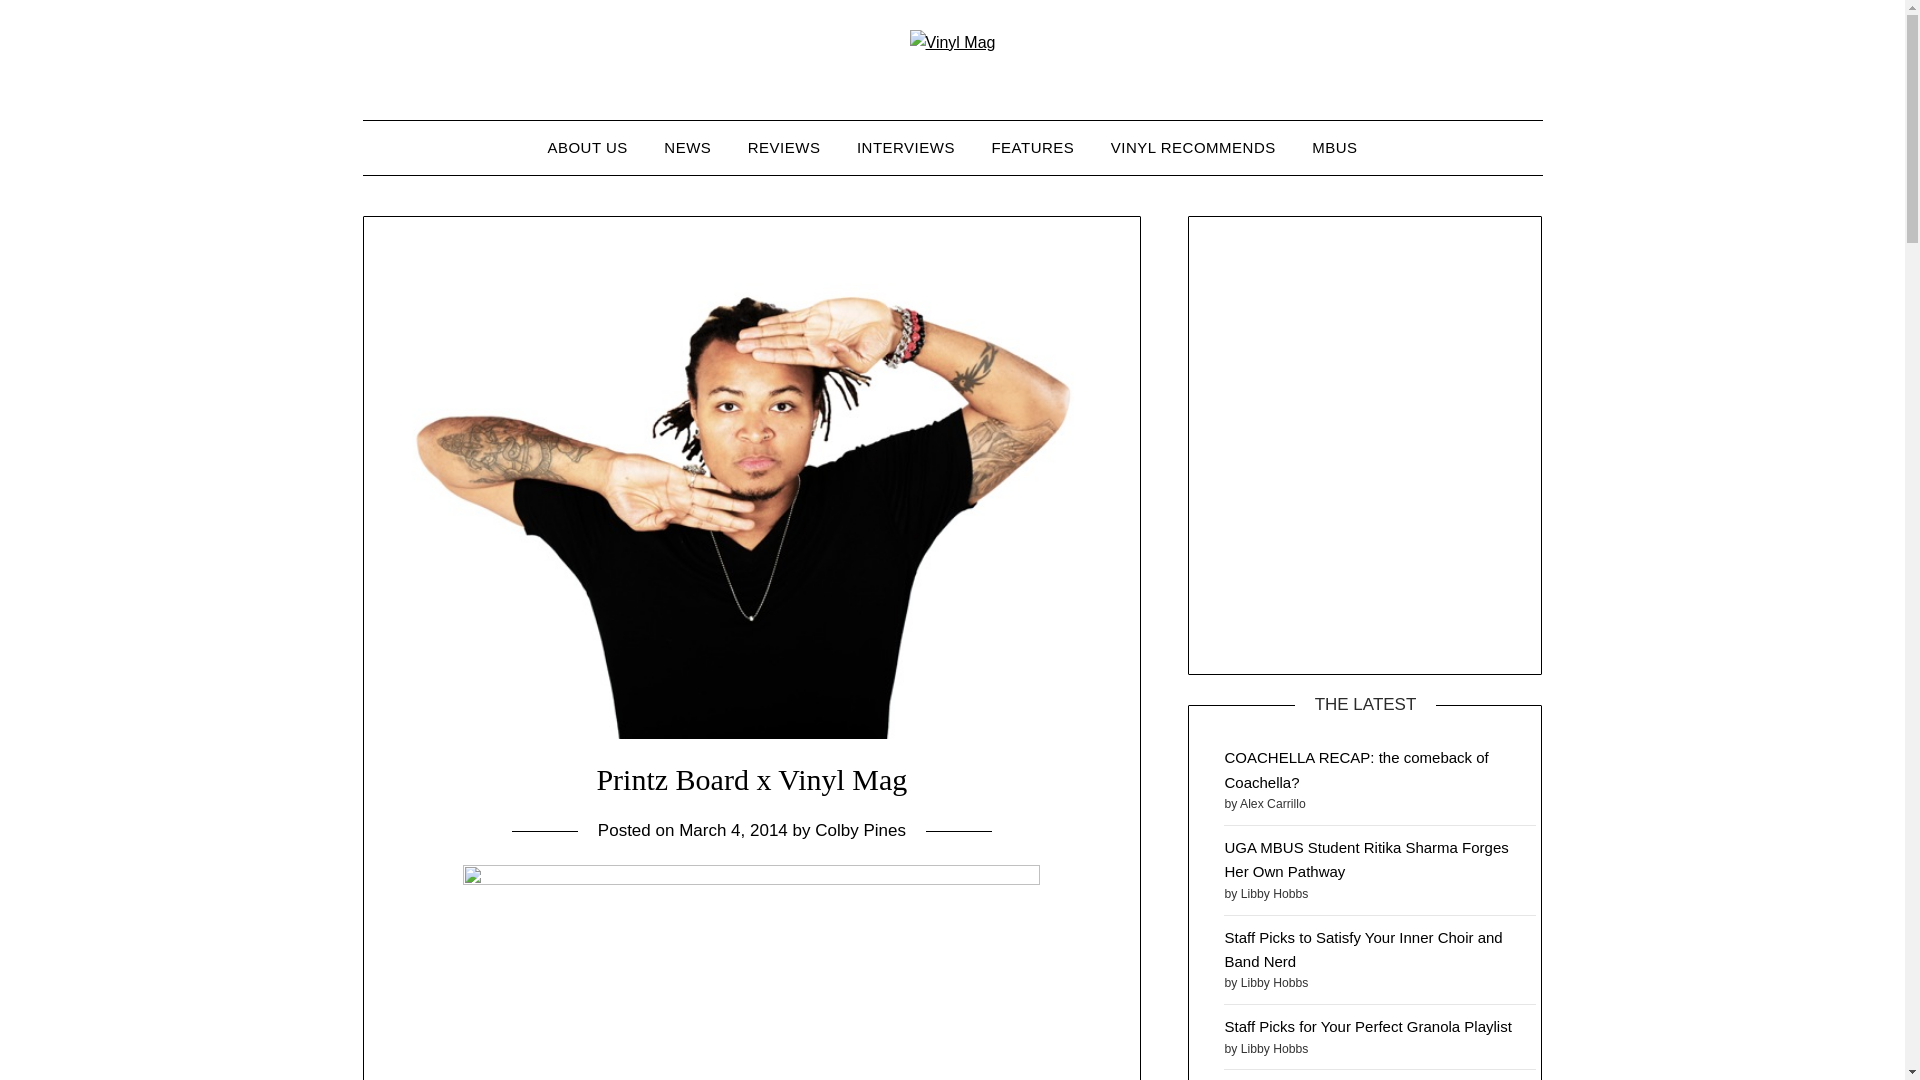 The image size is (1920, 1080). Describe the element at coordinates (1368, 1026) in the screenshot. I see `Staff Picks for Your Perfect Granola Playlist` at that location.